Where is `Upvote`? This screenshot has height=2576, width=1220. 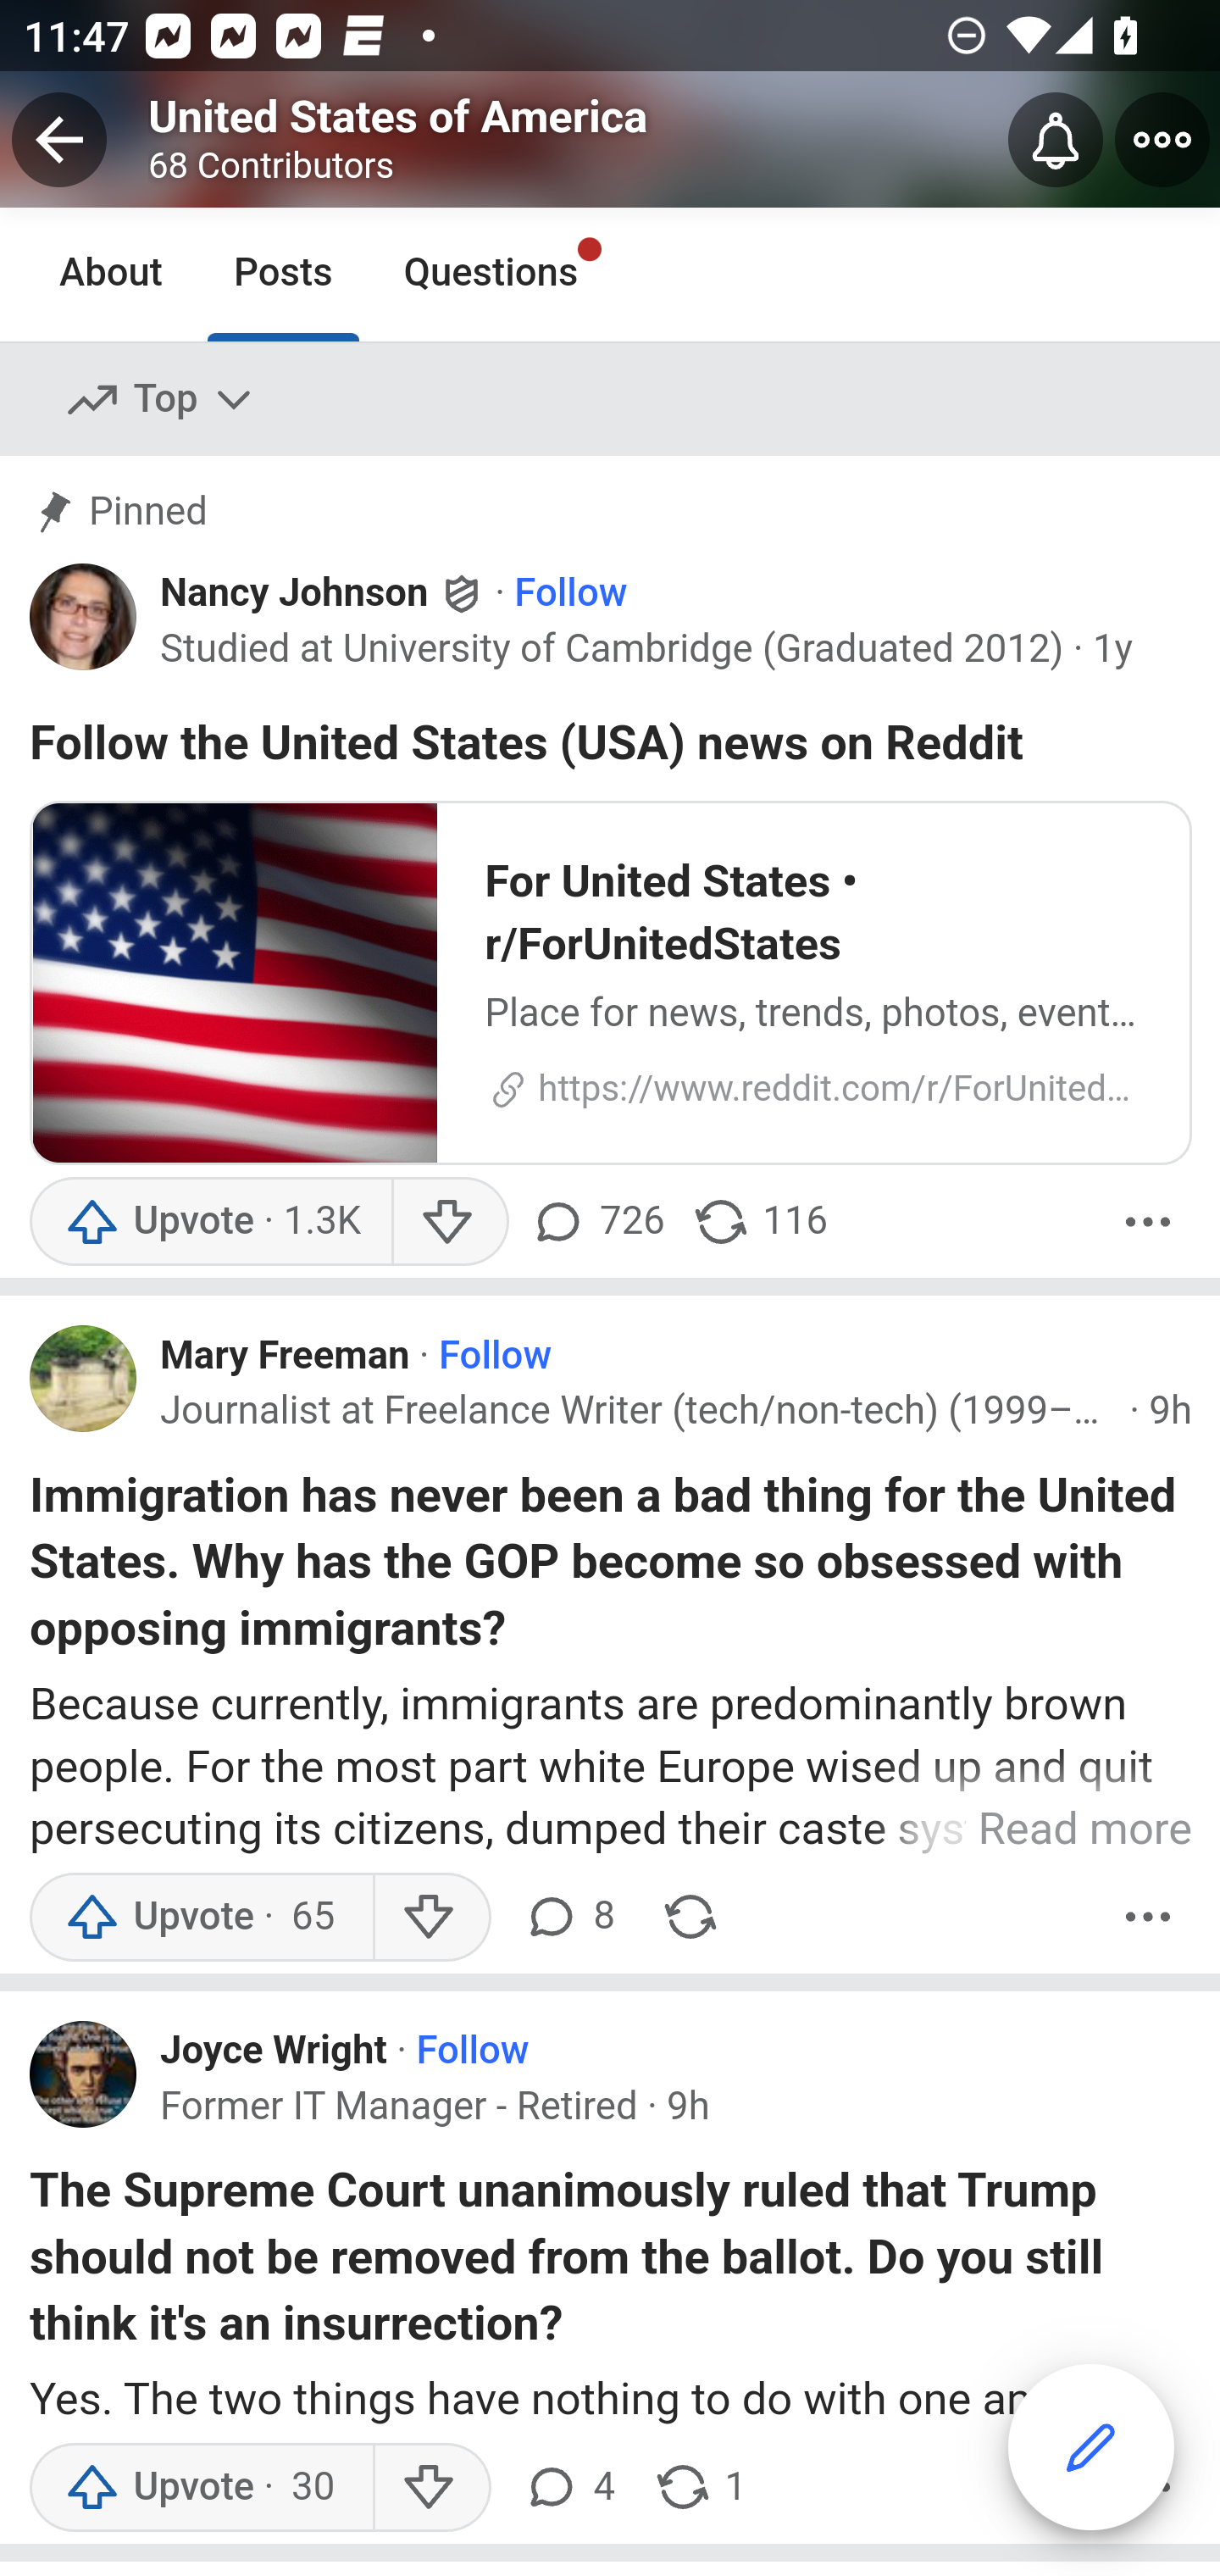 Upvote is located at coordinates (201, 2486).